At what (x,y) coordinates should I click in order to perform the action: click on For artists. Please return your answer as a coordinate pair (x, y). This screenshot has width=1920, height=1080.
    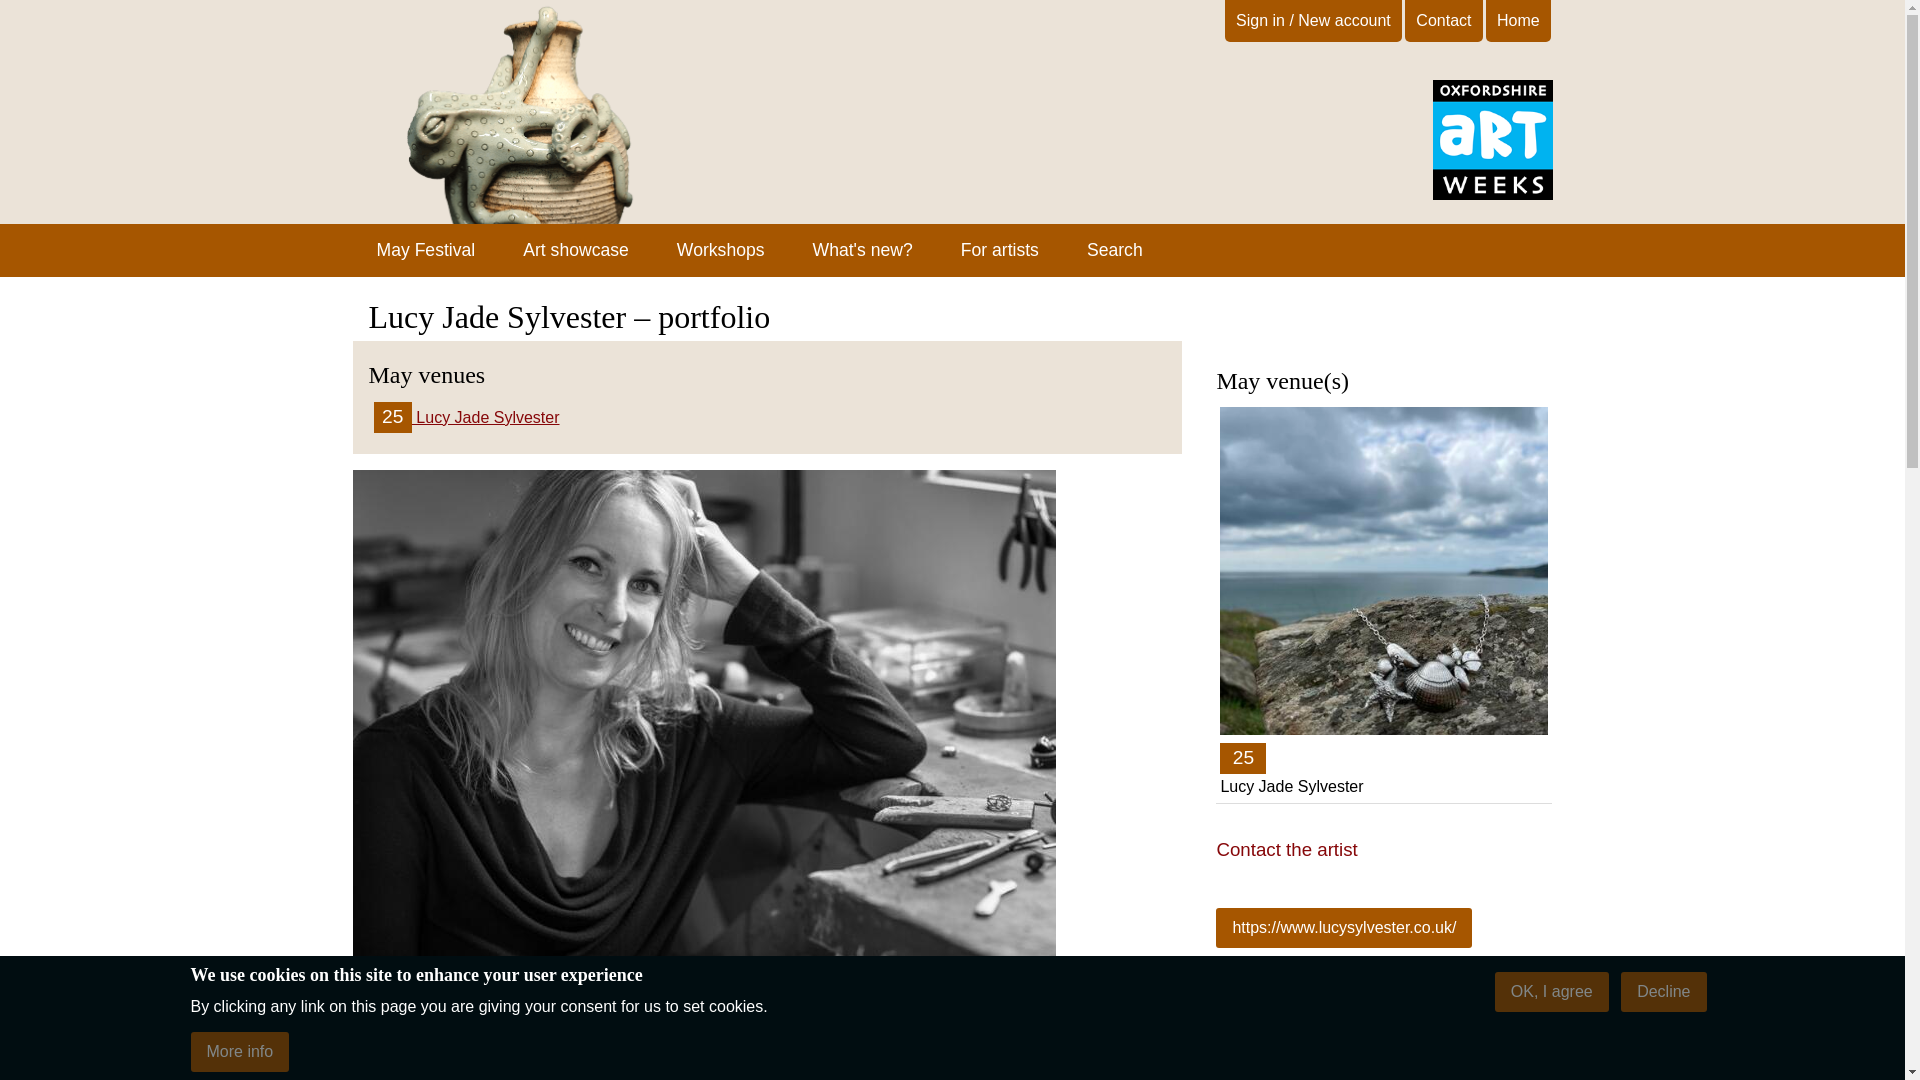
    Looking at the image, I should click on (1000, 250).